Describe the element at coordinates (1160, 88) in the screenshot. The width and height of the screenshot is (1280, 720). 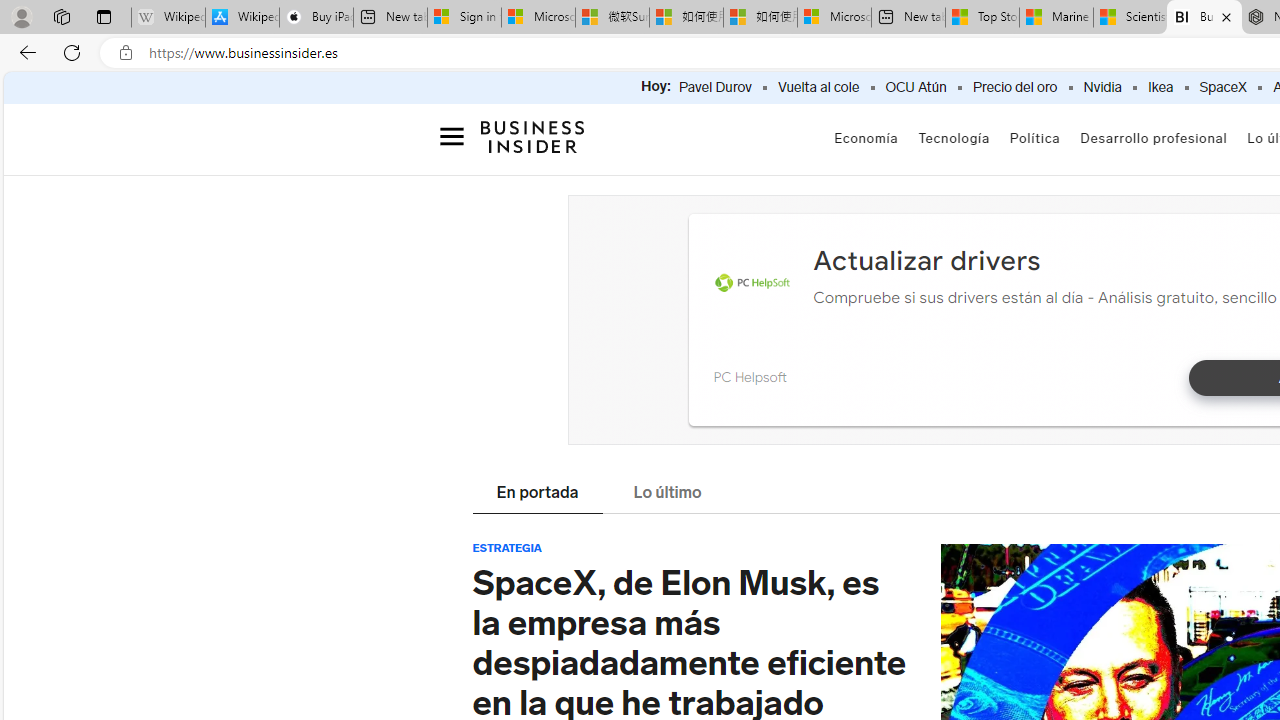
I see `Ikea` at that location.